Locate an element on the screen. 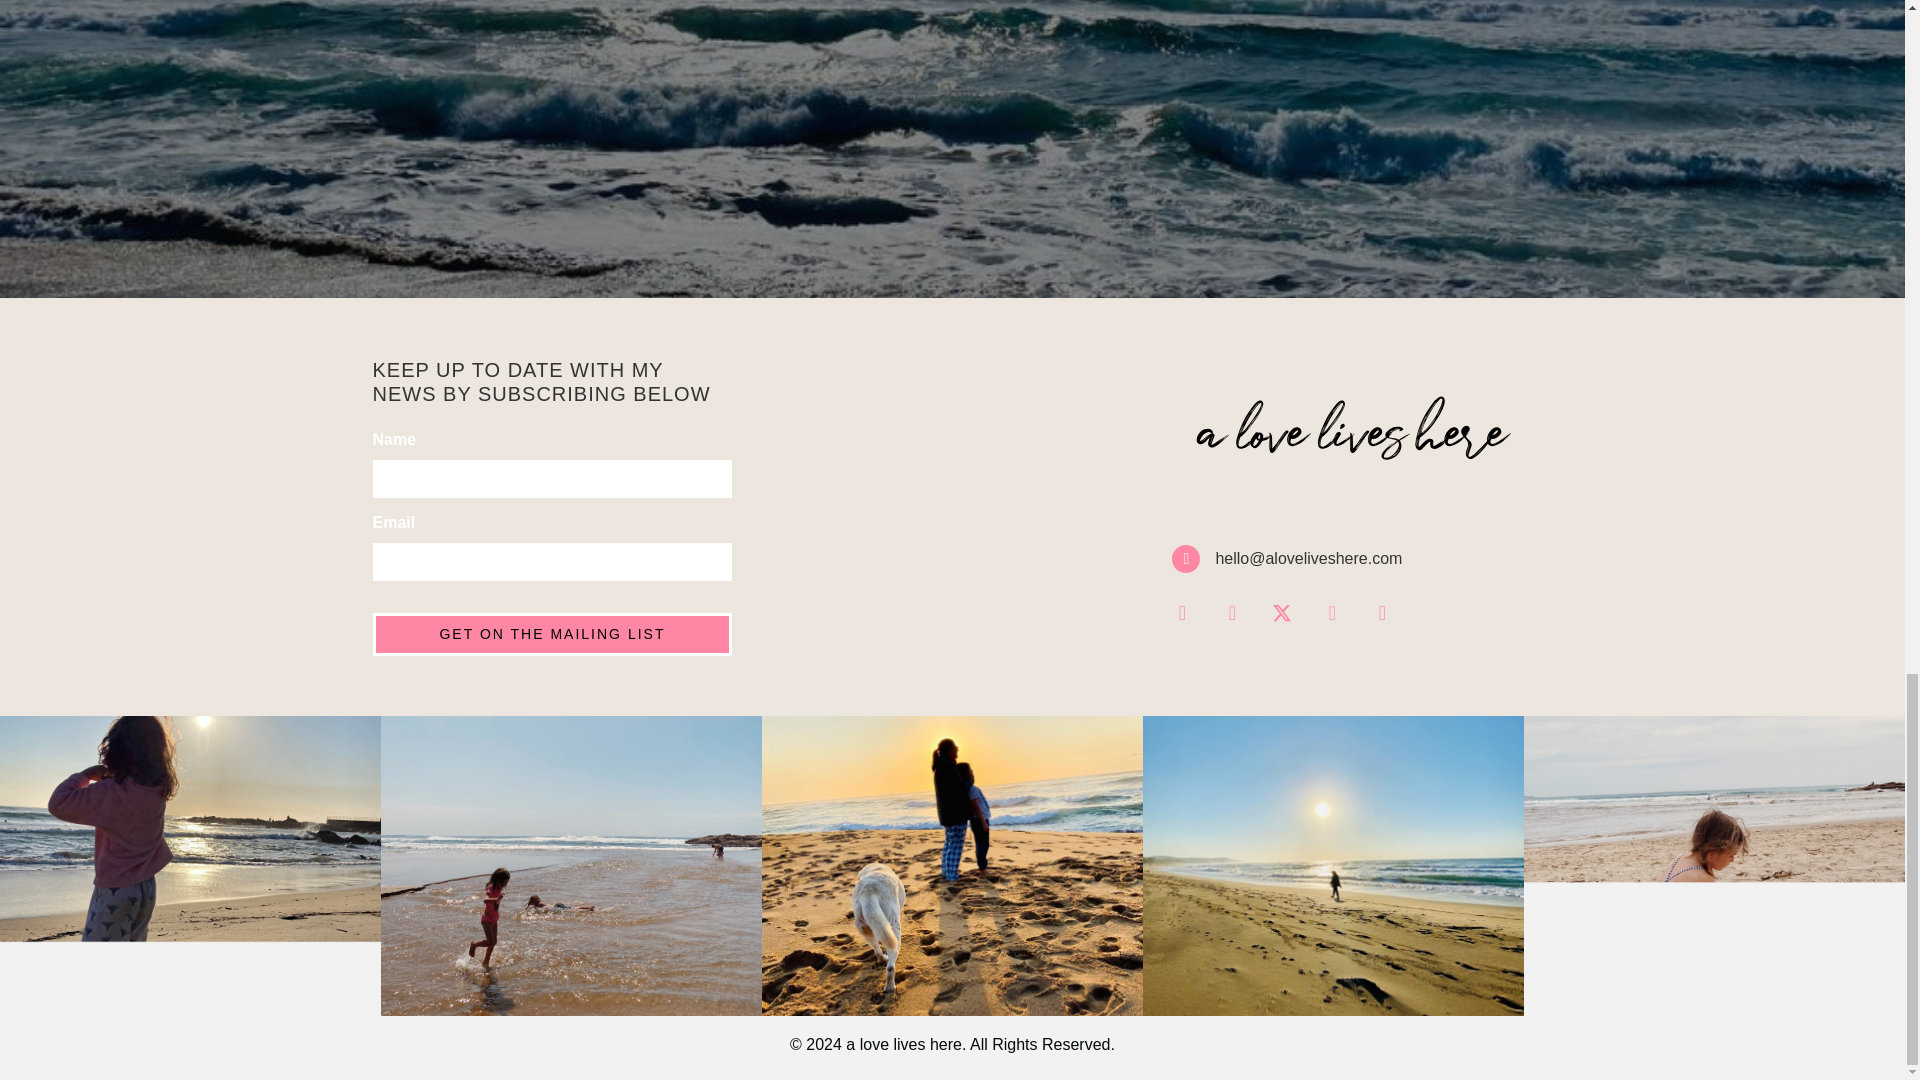  Instagram is located at coordinates (1182, 612).